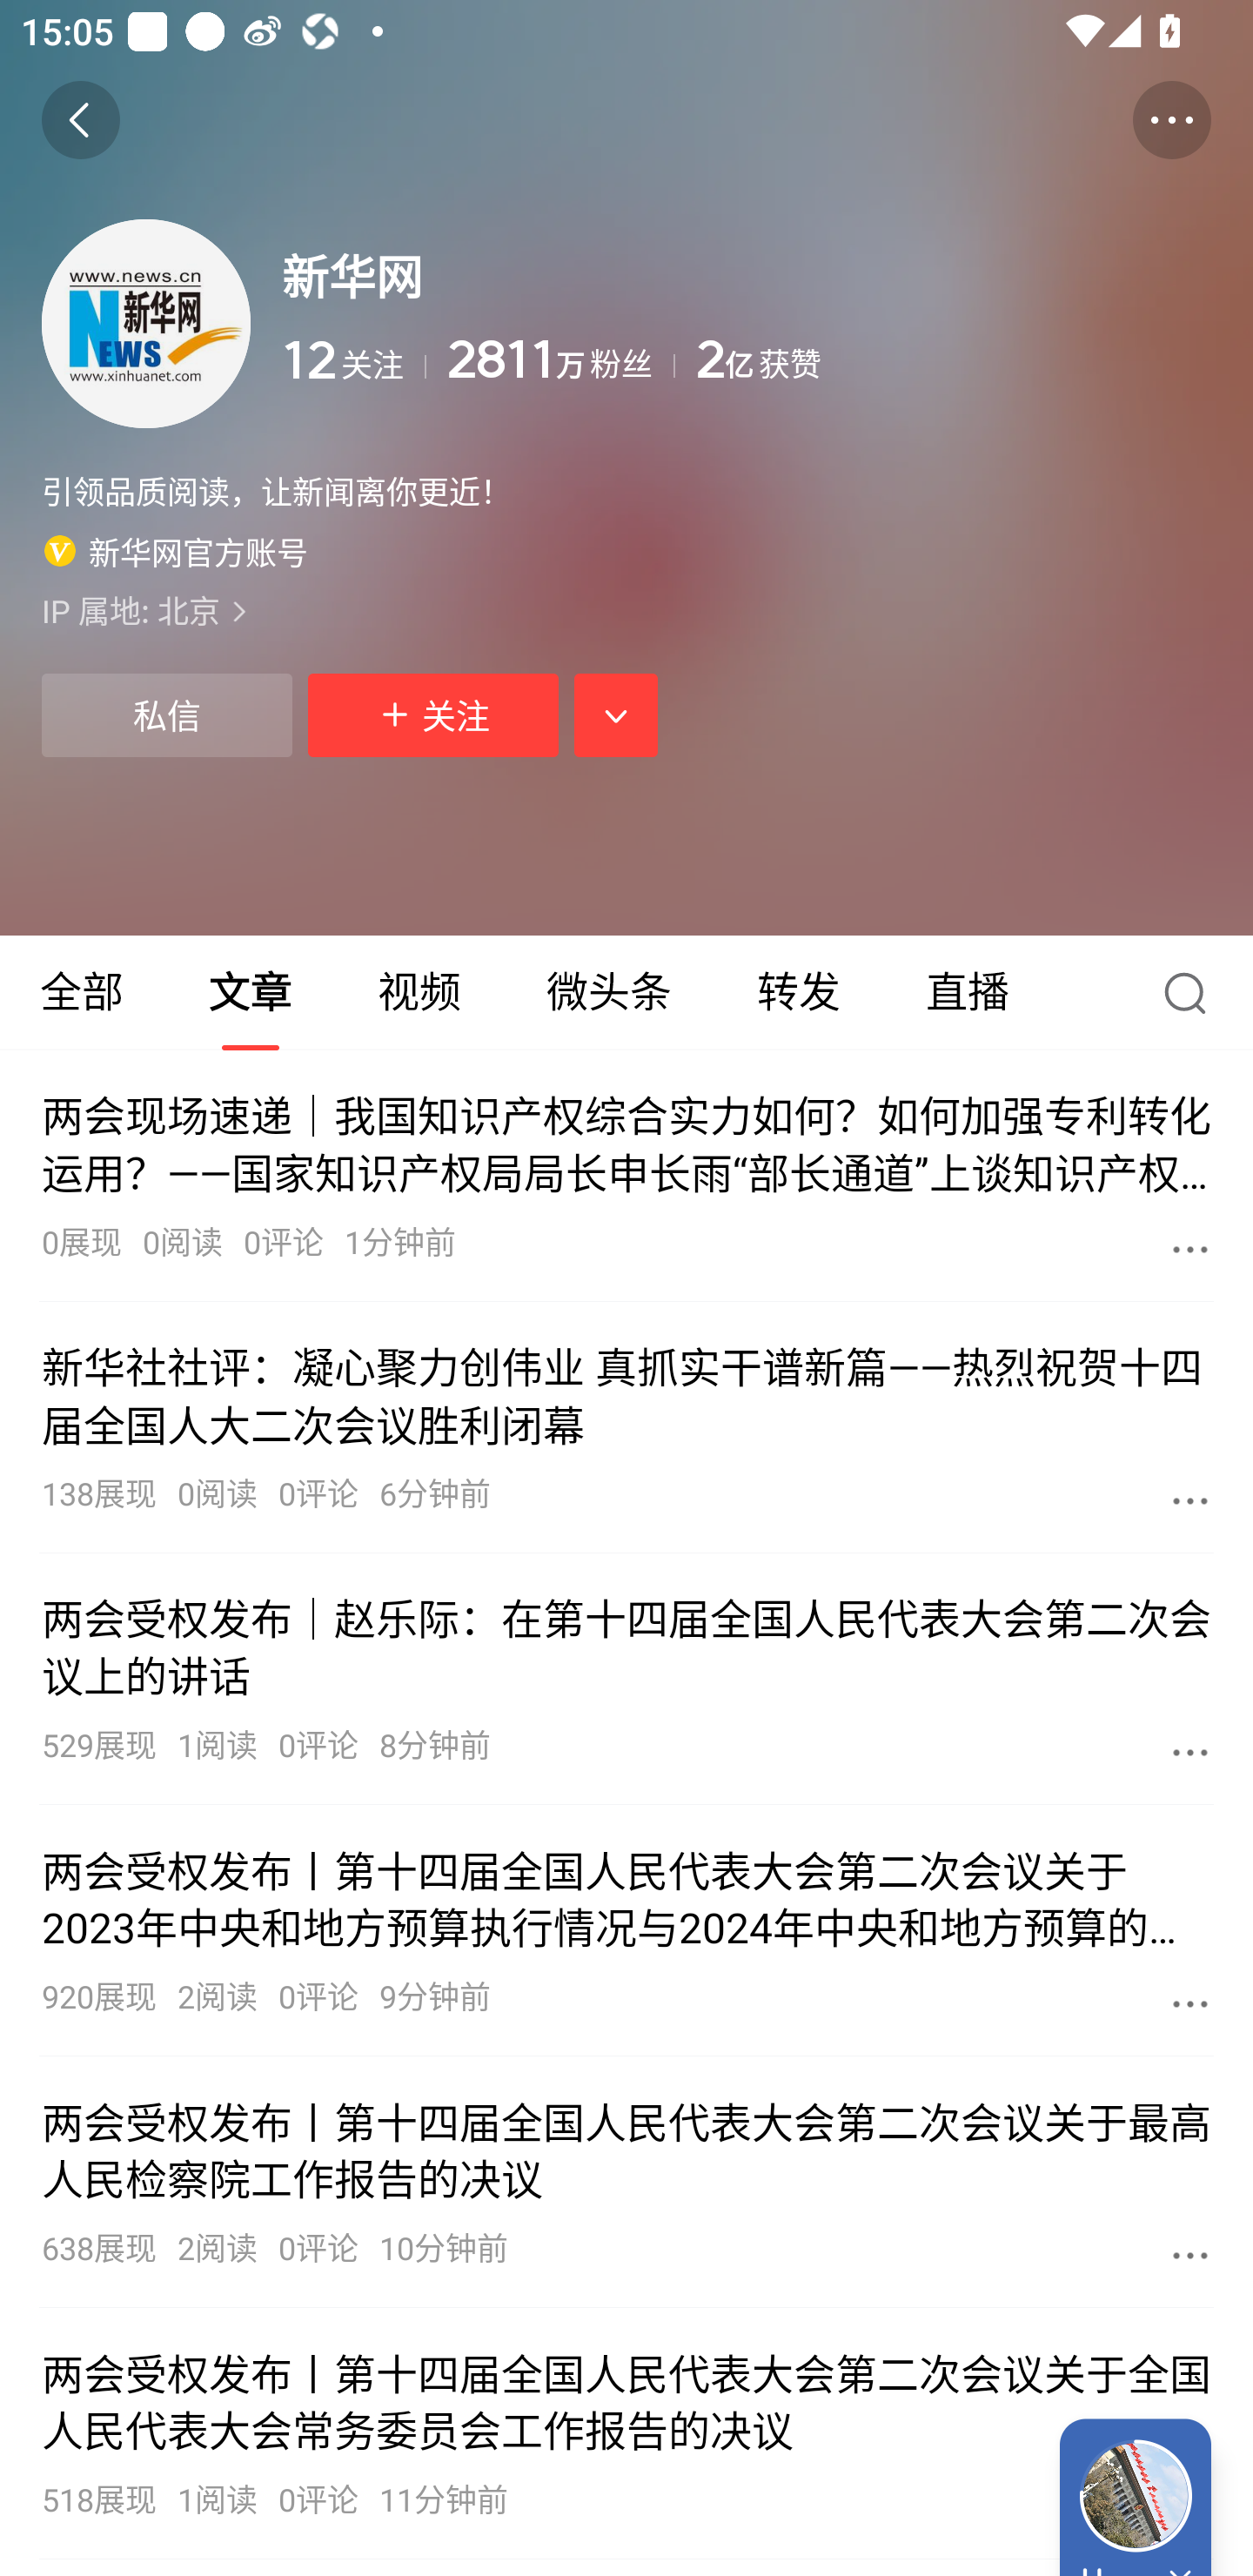 This screenshot has height=2576, width=1253. What do you see at coordinates (560, 360) in the screenshot?
I see `2811万 粉丝` at bounding box center [560, 360].